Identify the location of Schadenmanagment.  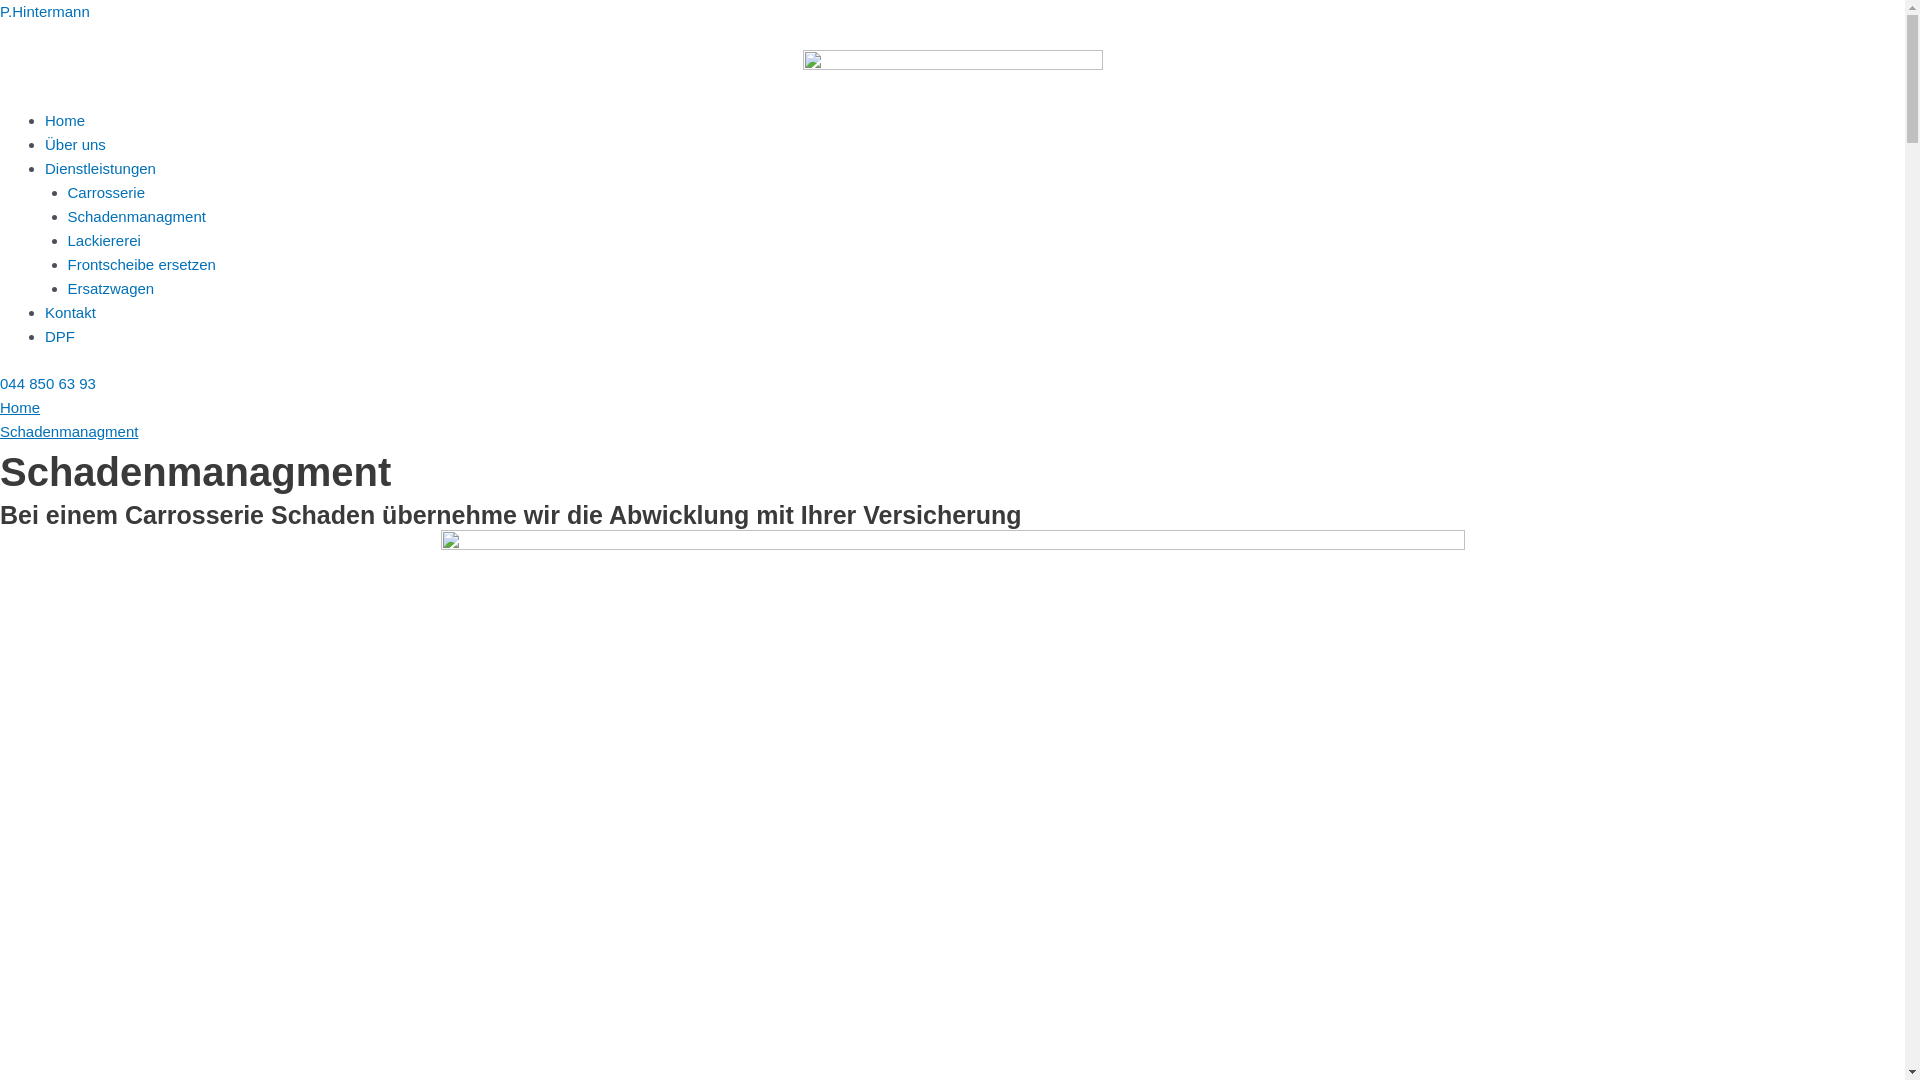
(69, 432).